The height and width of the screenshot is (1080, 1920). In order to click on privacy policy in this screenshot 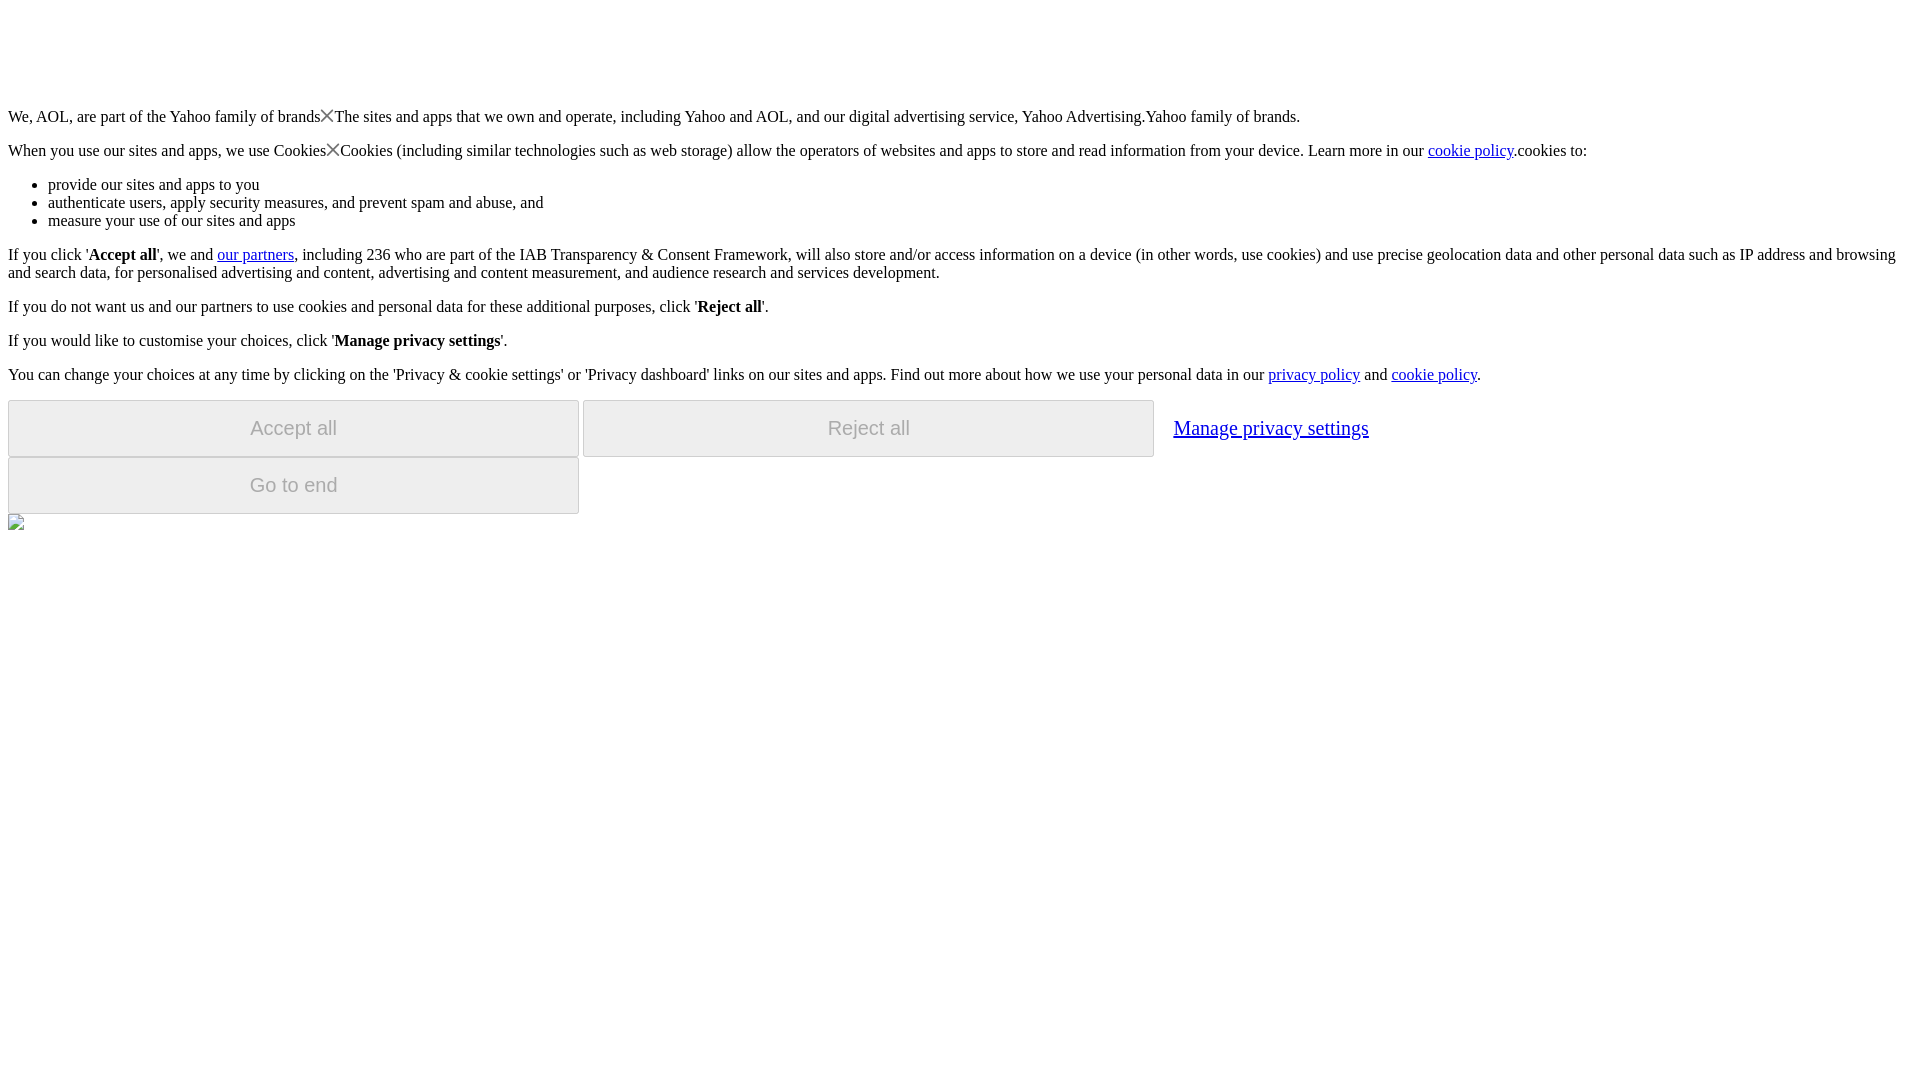, I will do `click(1313, 374)`.